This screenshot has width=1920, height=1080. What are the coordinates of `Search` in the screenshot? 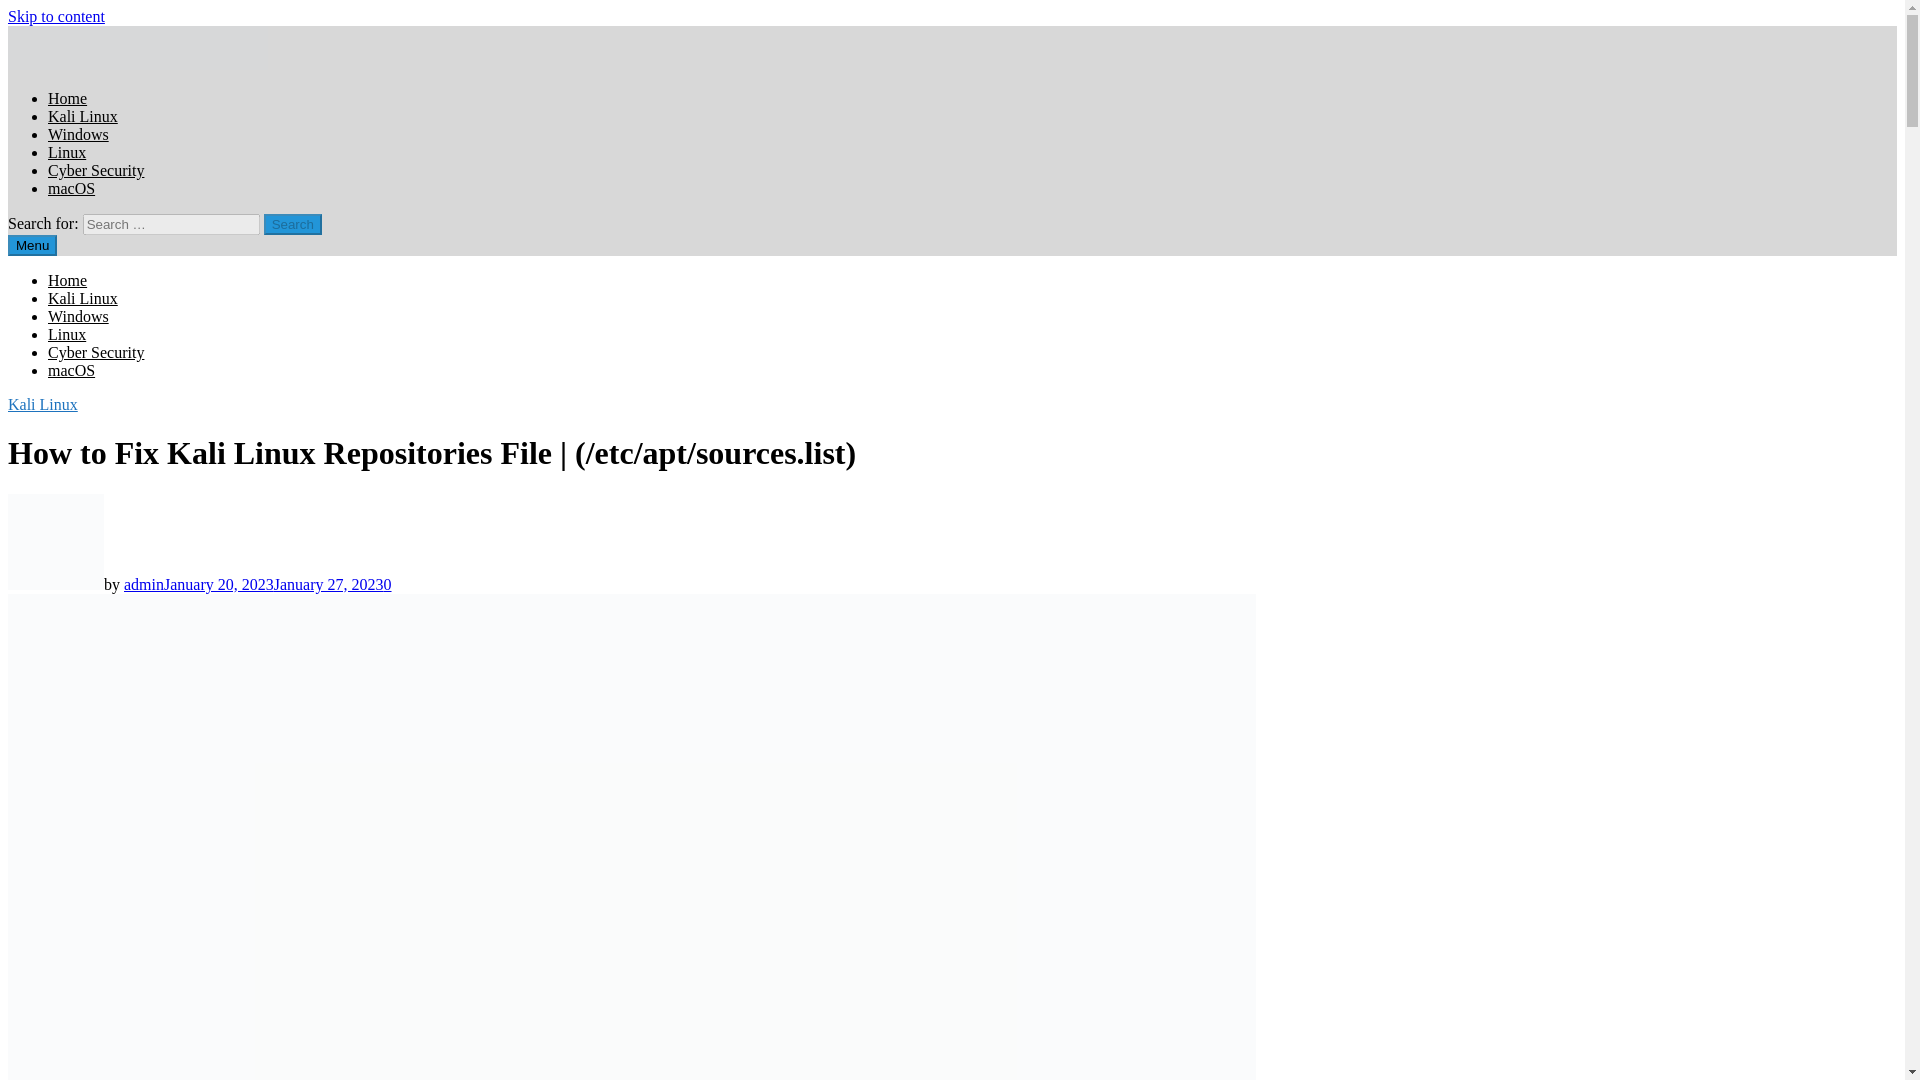 It's located at (293, 224).